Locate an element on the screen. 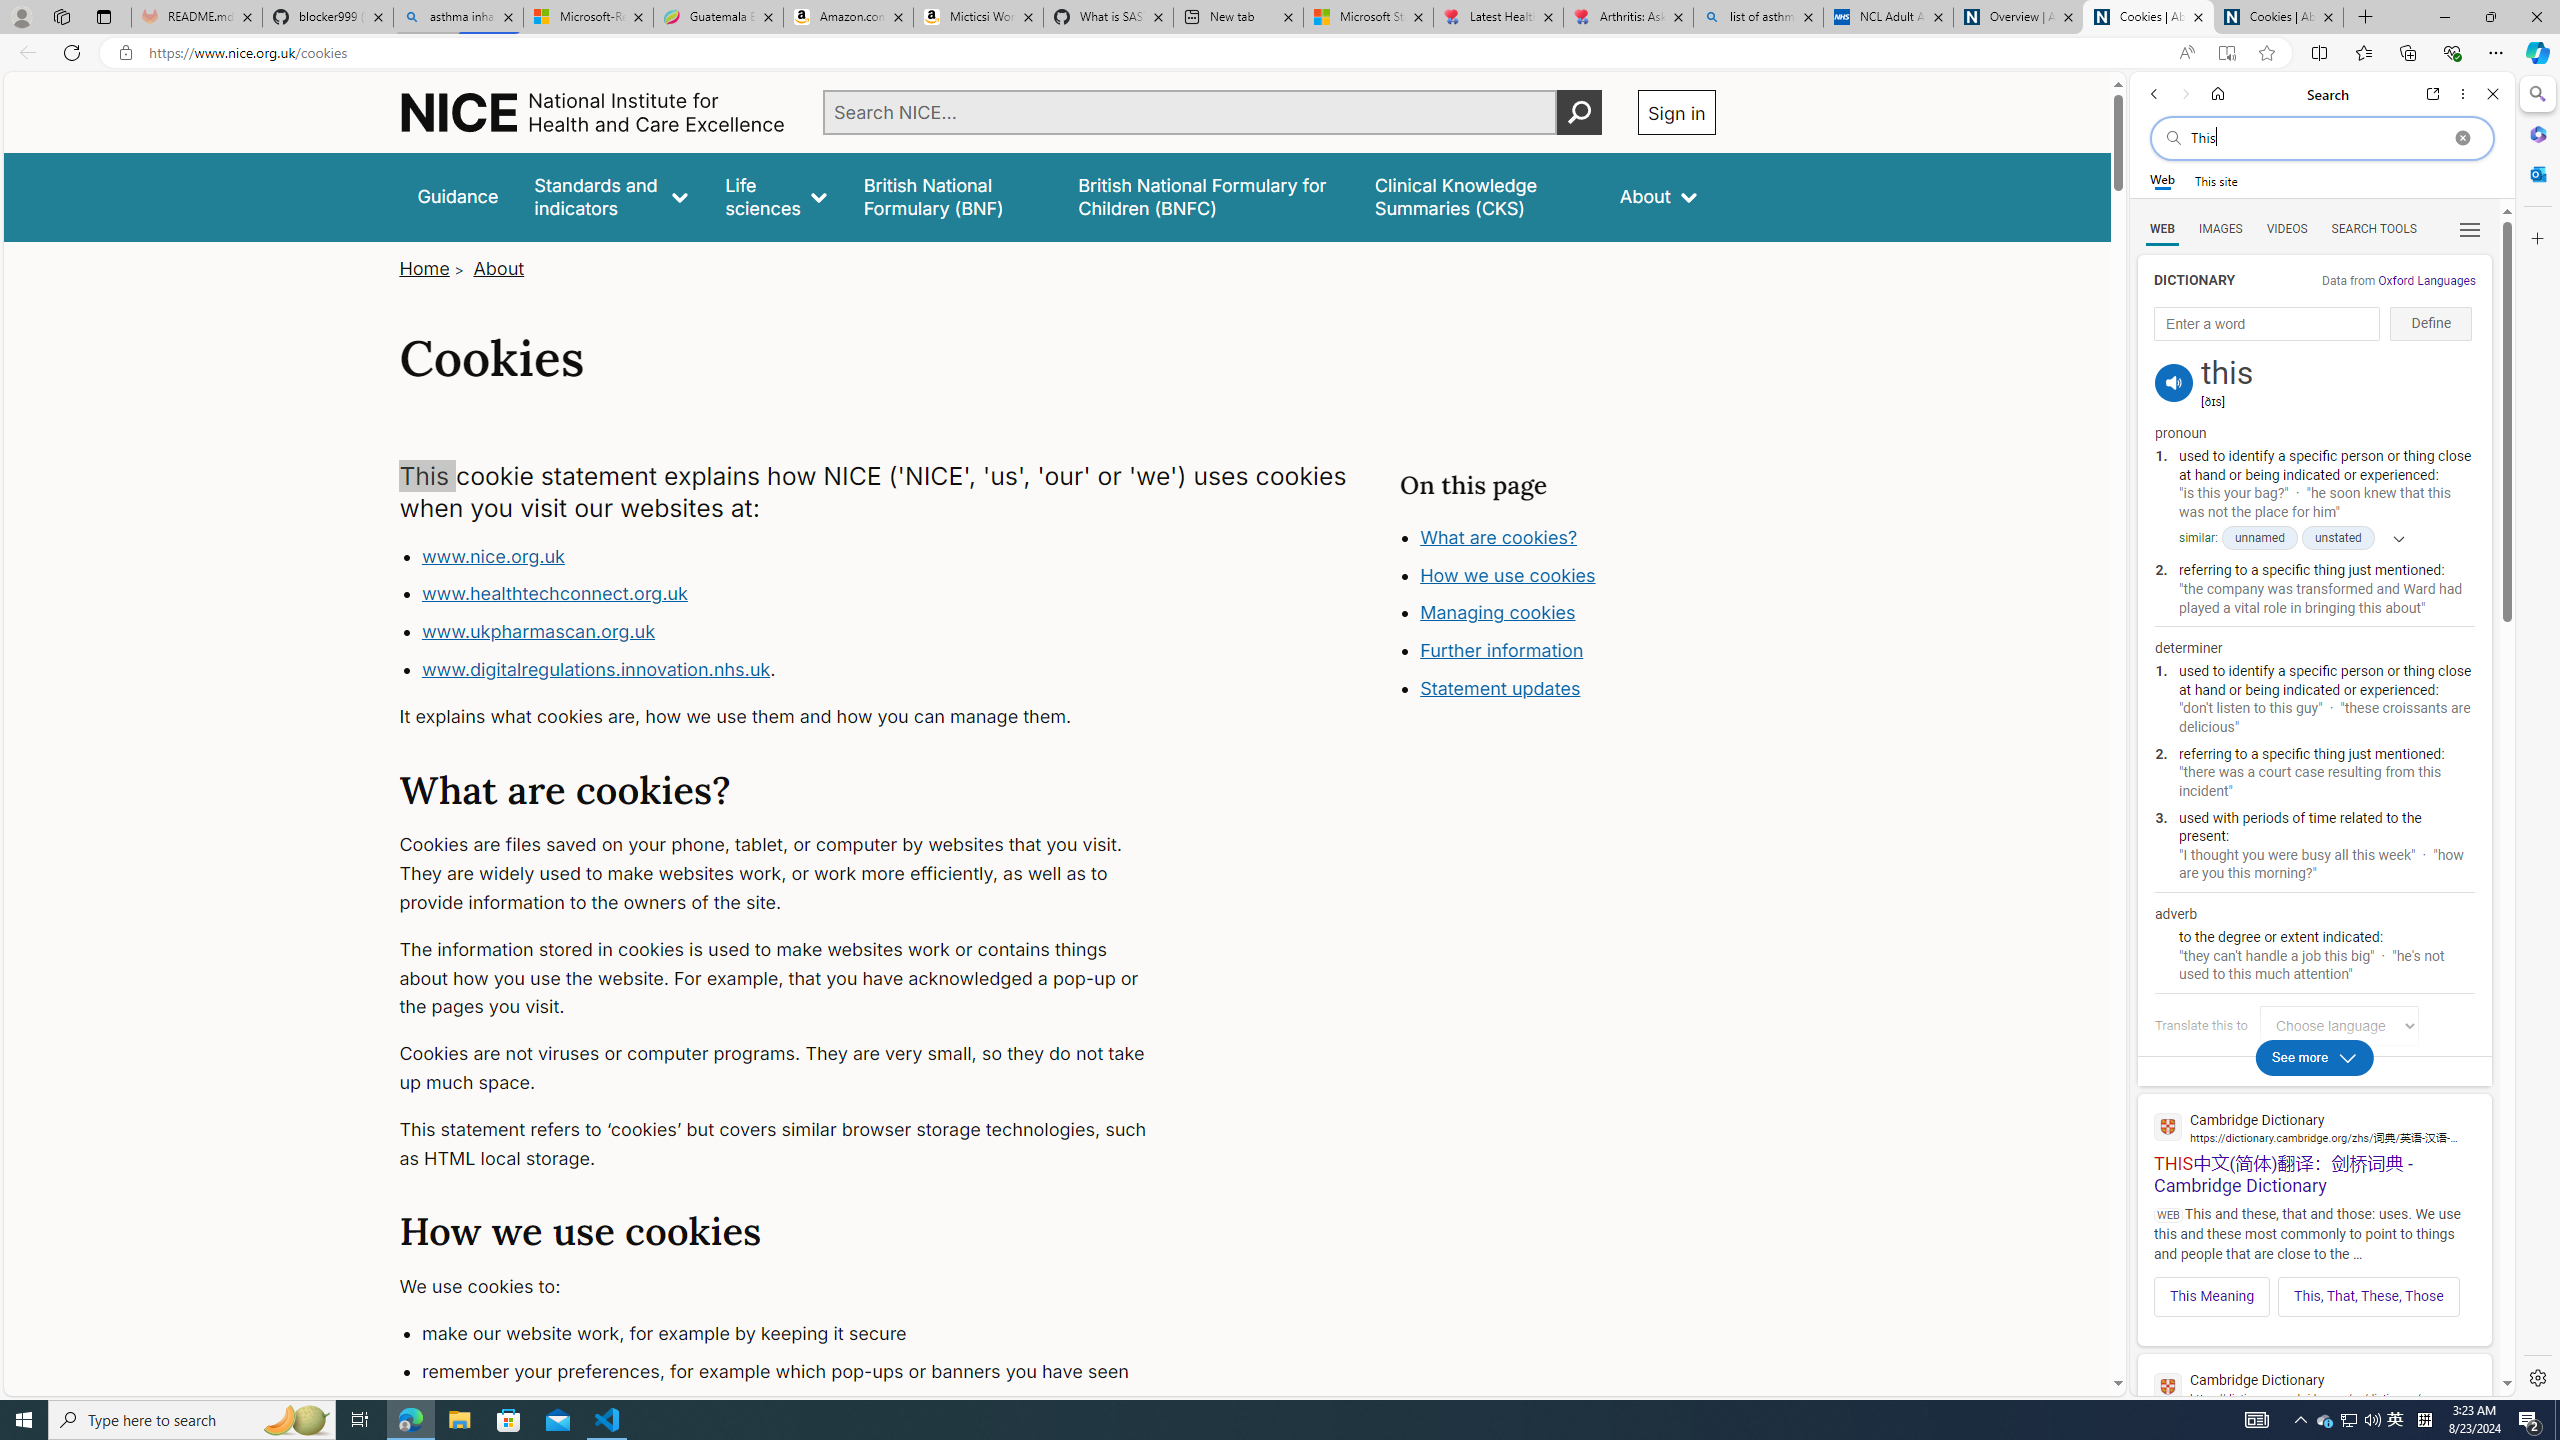 This screenshot has height=1440, width=2560. Clear is located at coordinates (2462, 138).